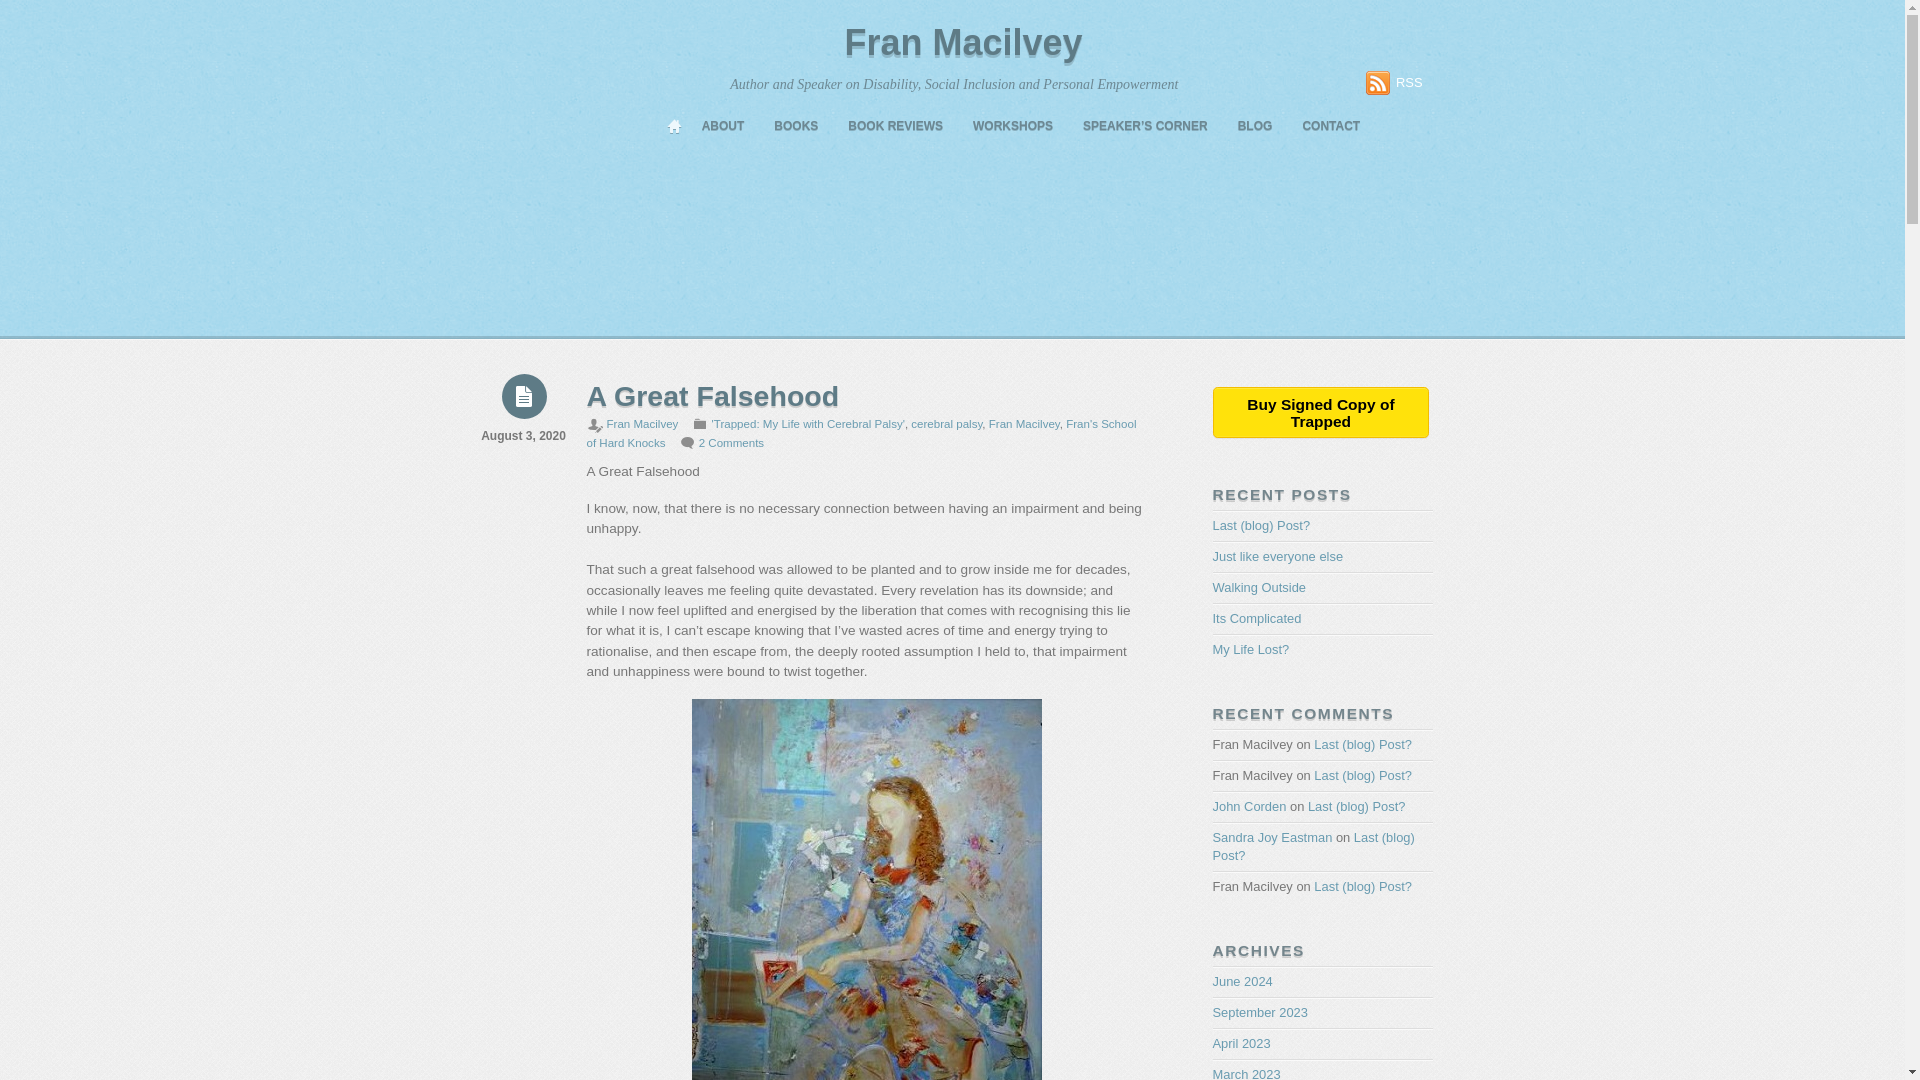 The image size is (1920, 1080). Describe the element at coordinates (963, 42) in the screenshot. I see `Fran Macilvey` at that location.